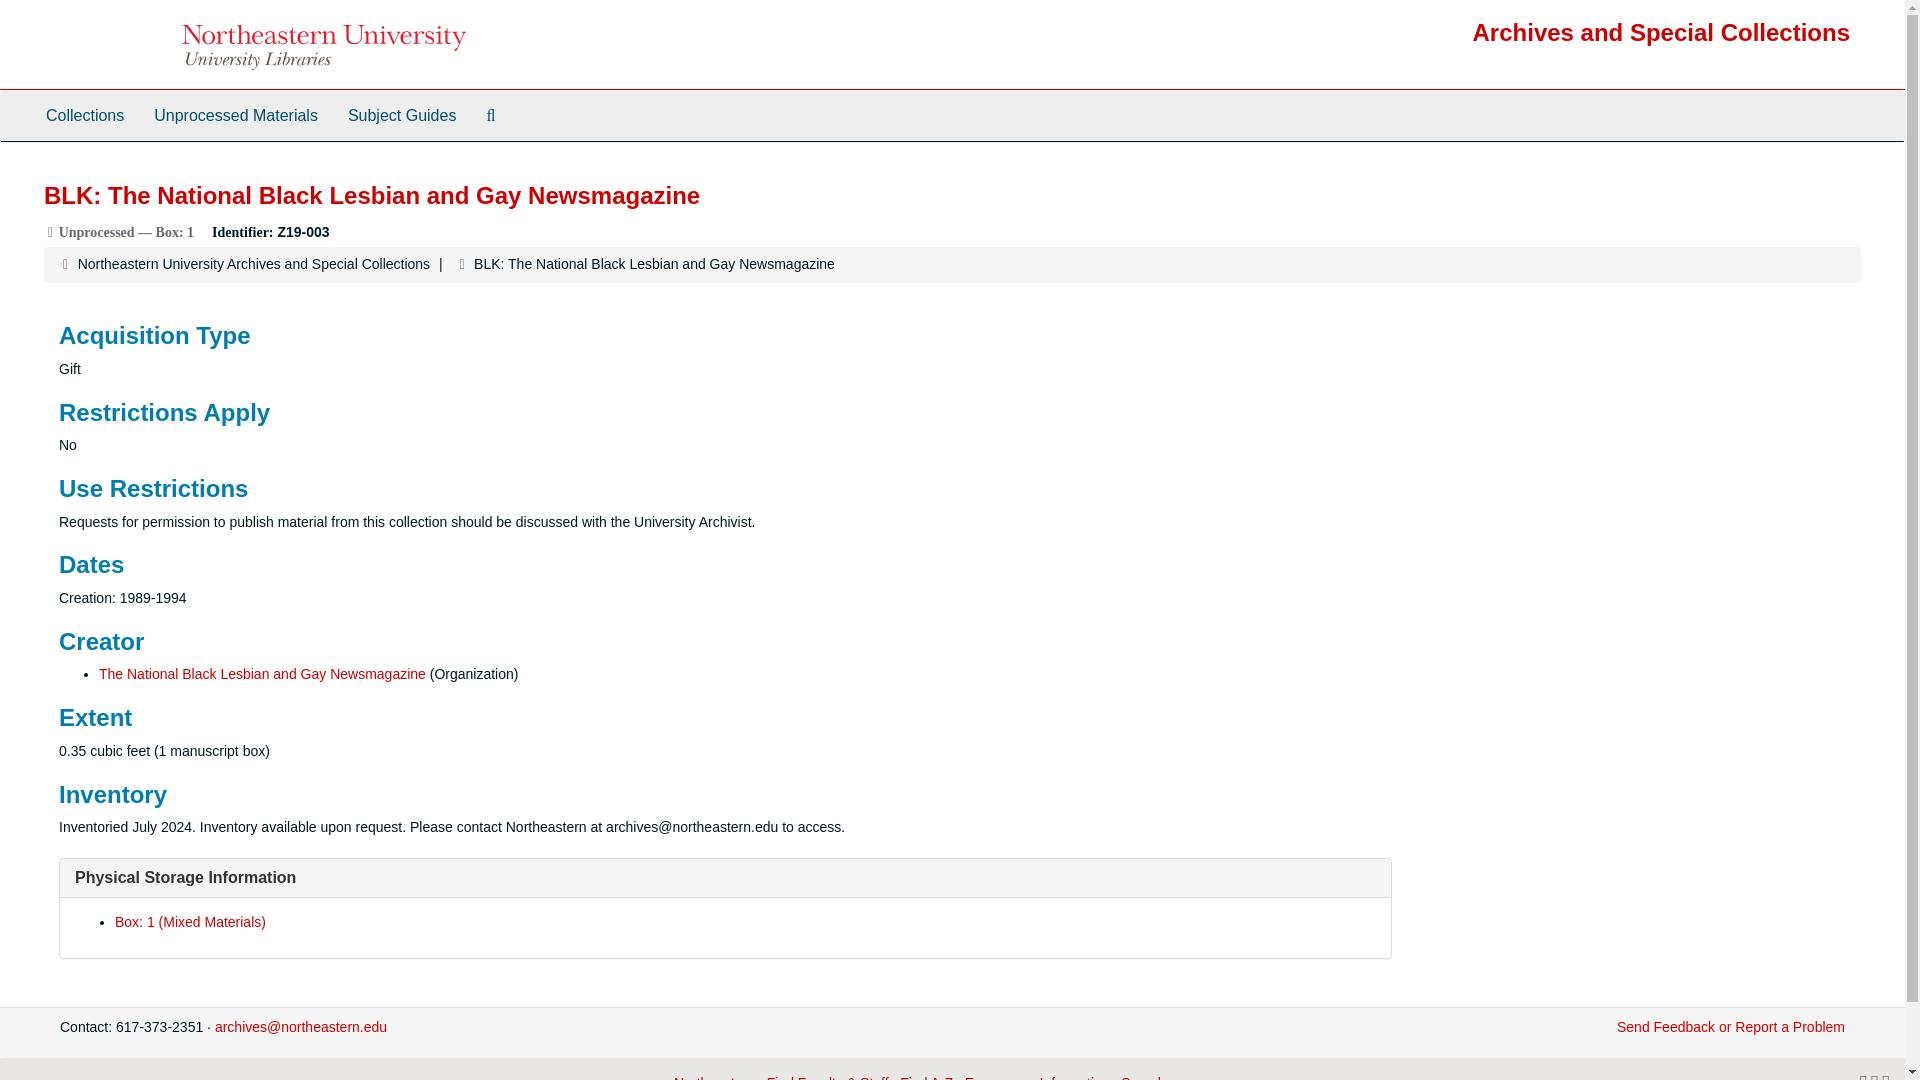  Describe the element at coordinates (402, 116) in the screenshot. I see `Subject Guides` at that location.